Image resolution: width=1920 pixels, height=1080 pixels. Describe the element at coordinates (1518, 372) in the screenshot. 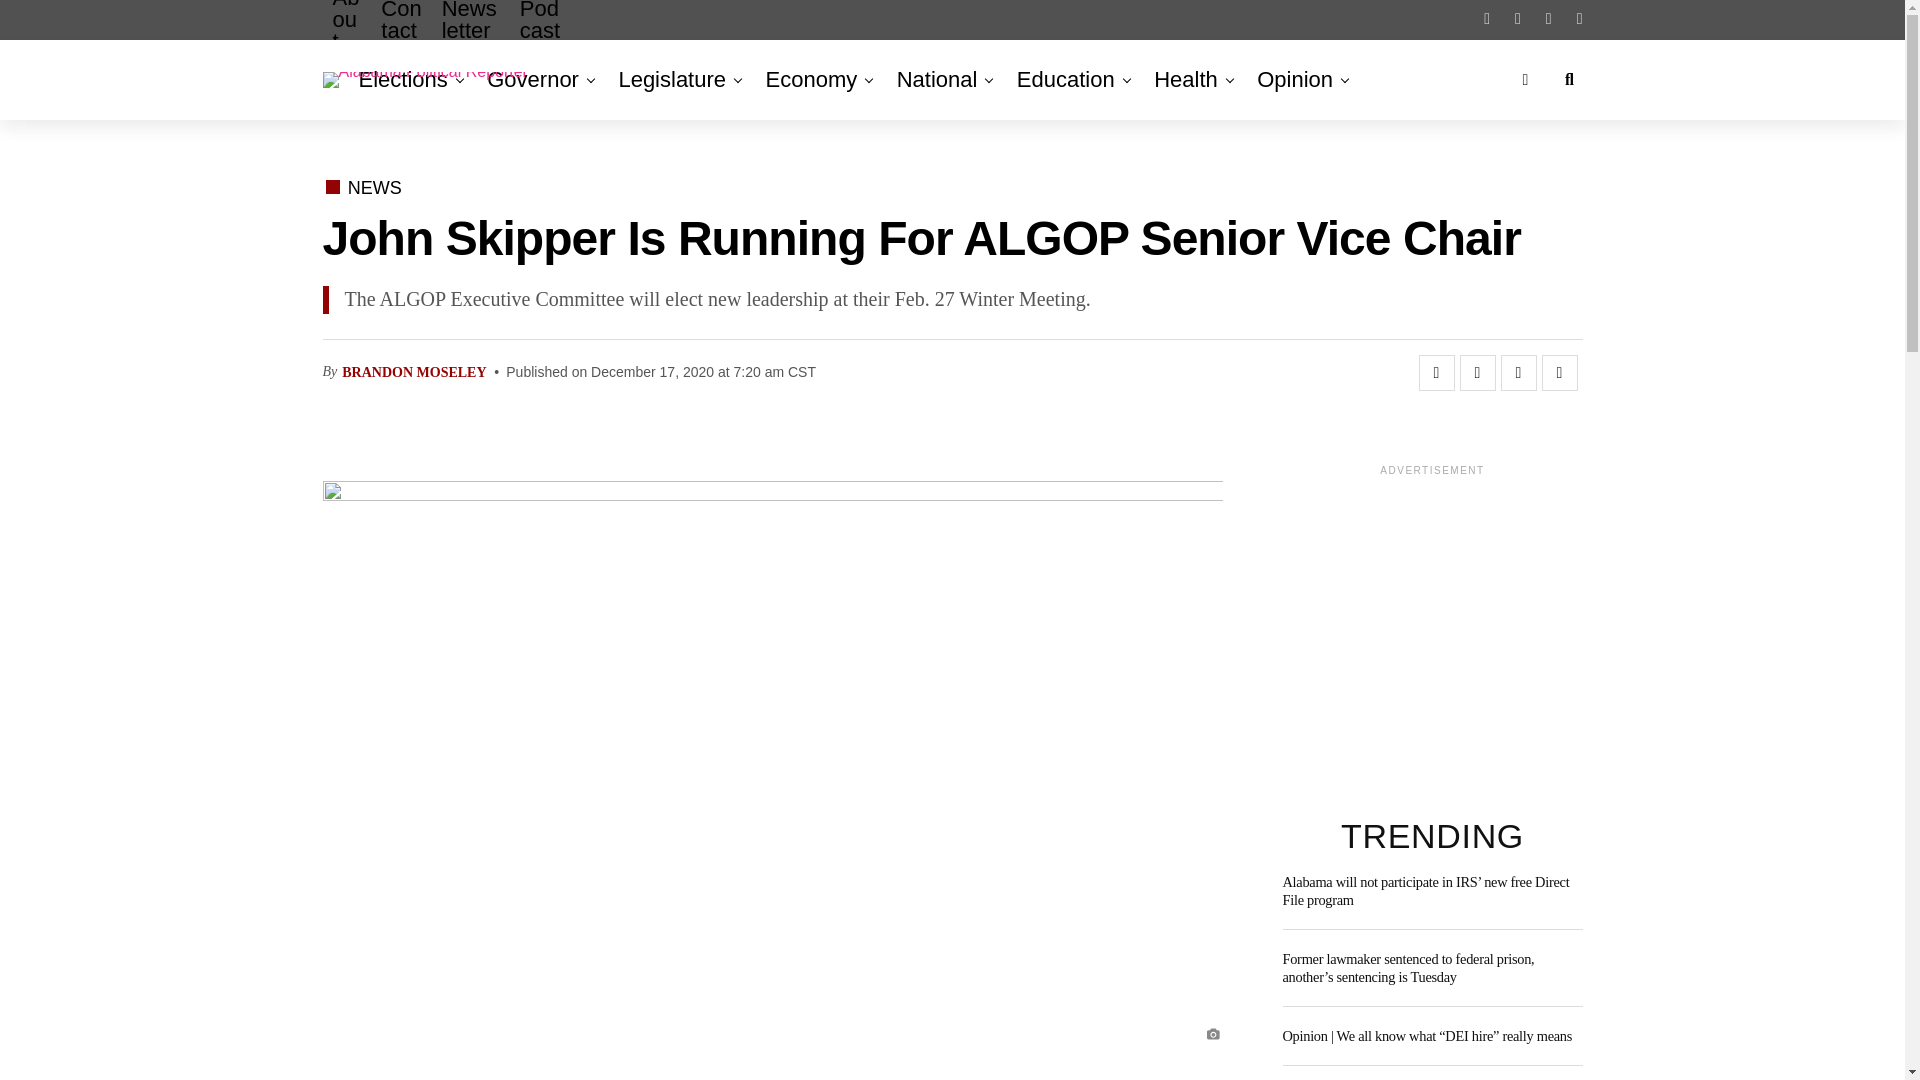

I see `Share on Flipboard` at that location.